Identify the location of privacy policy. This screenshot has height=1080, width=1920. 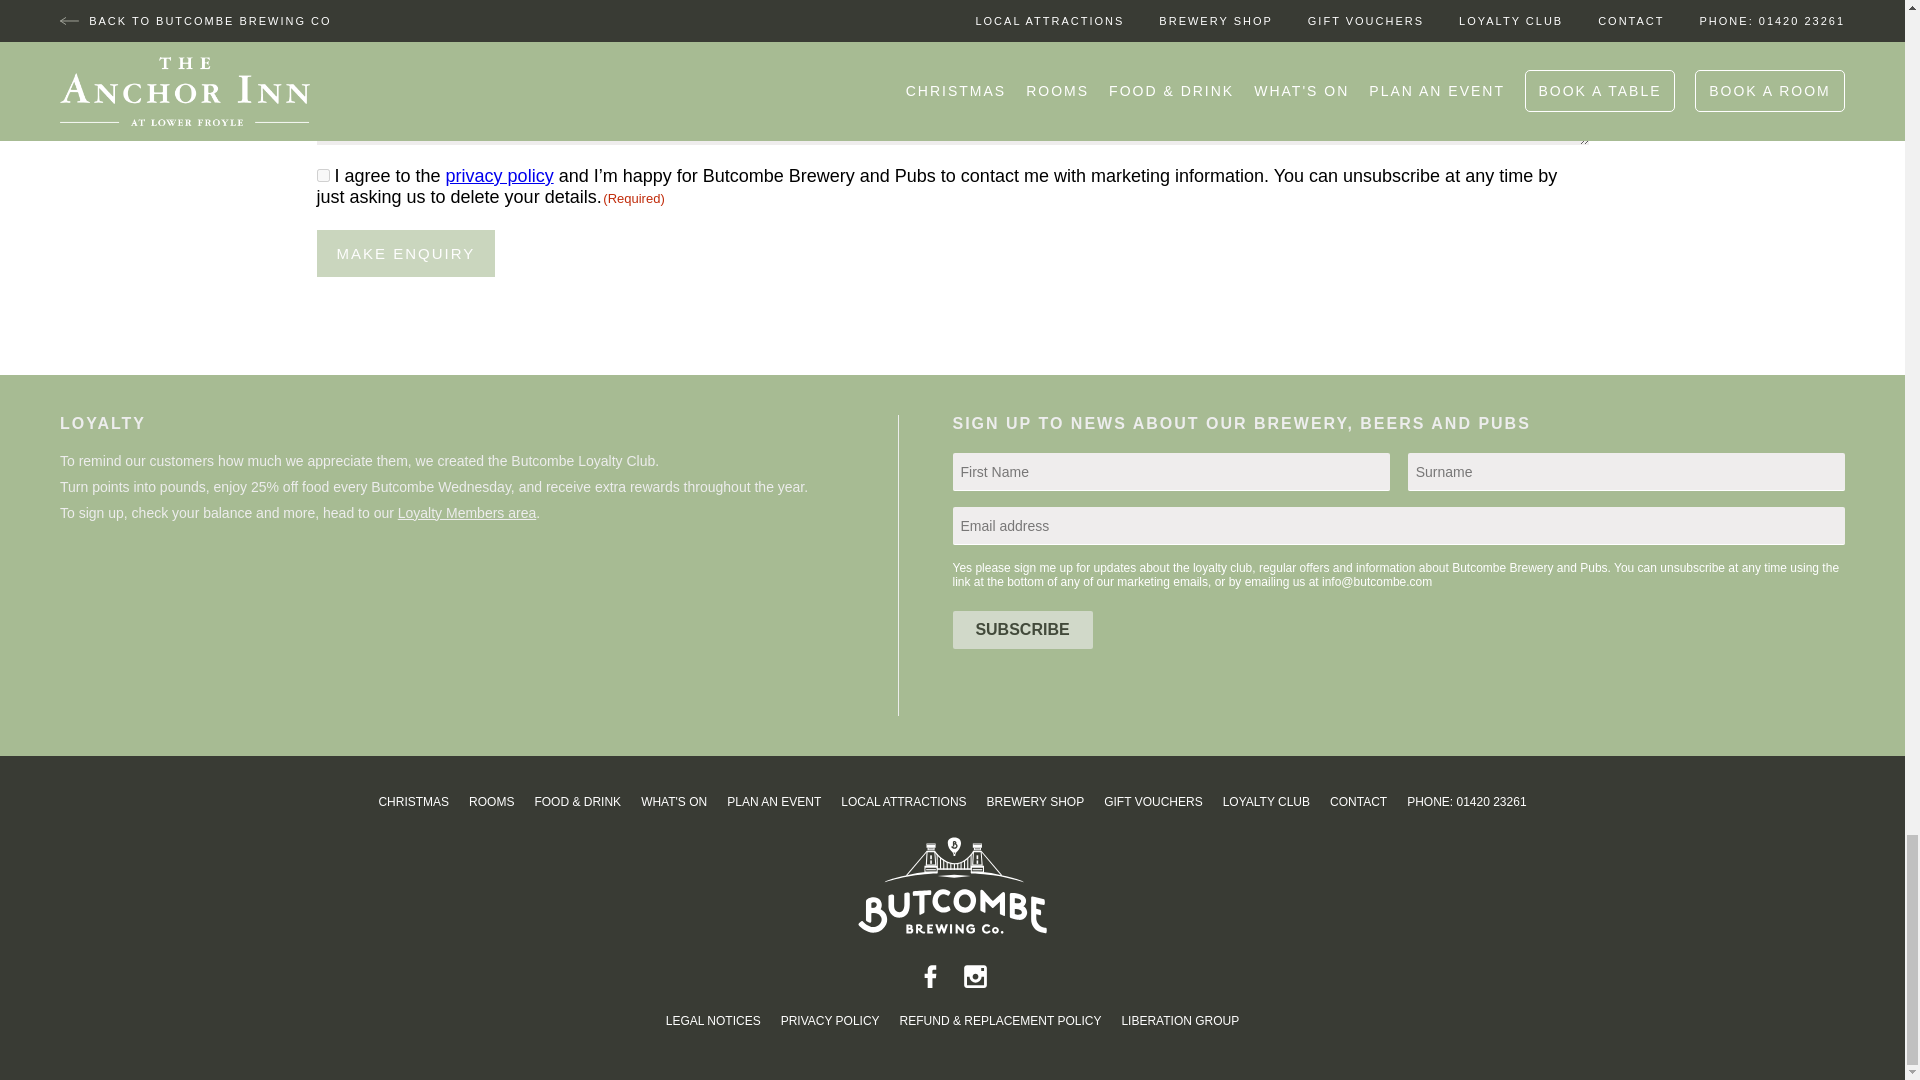
(500, 176).